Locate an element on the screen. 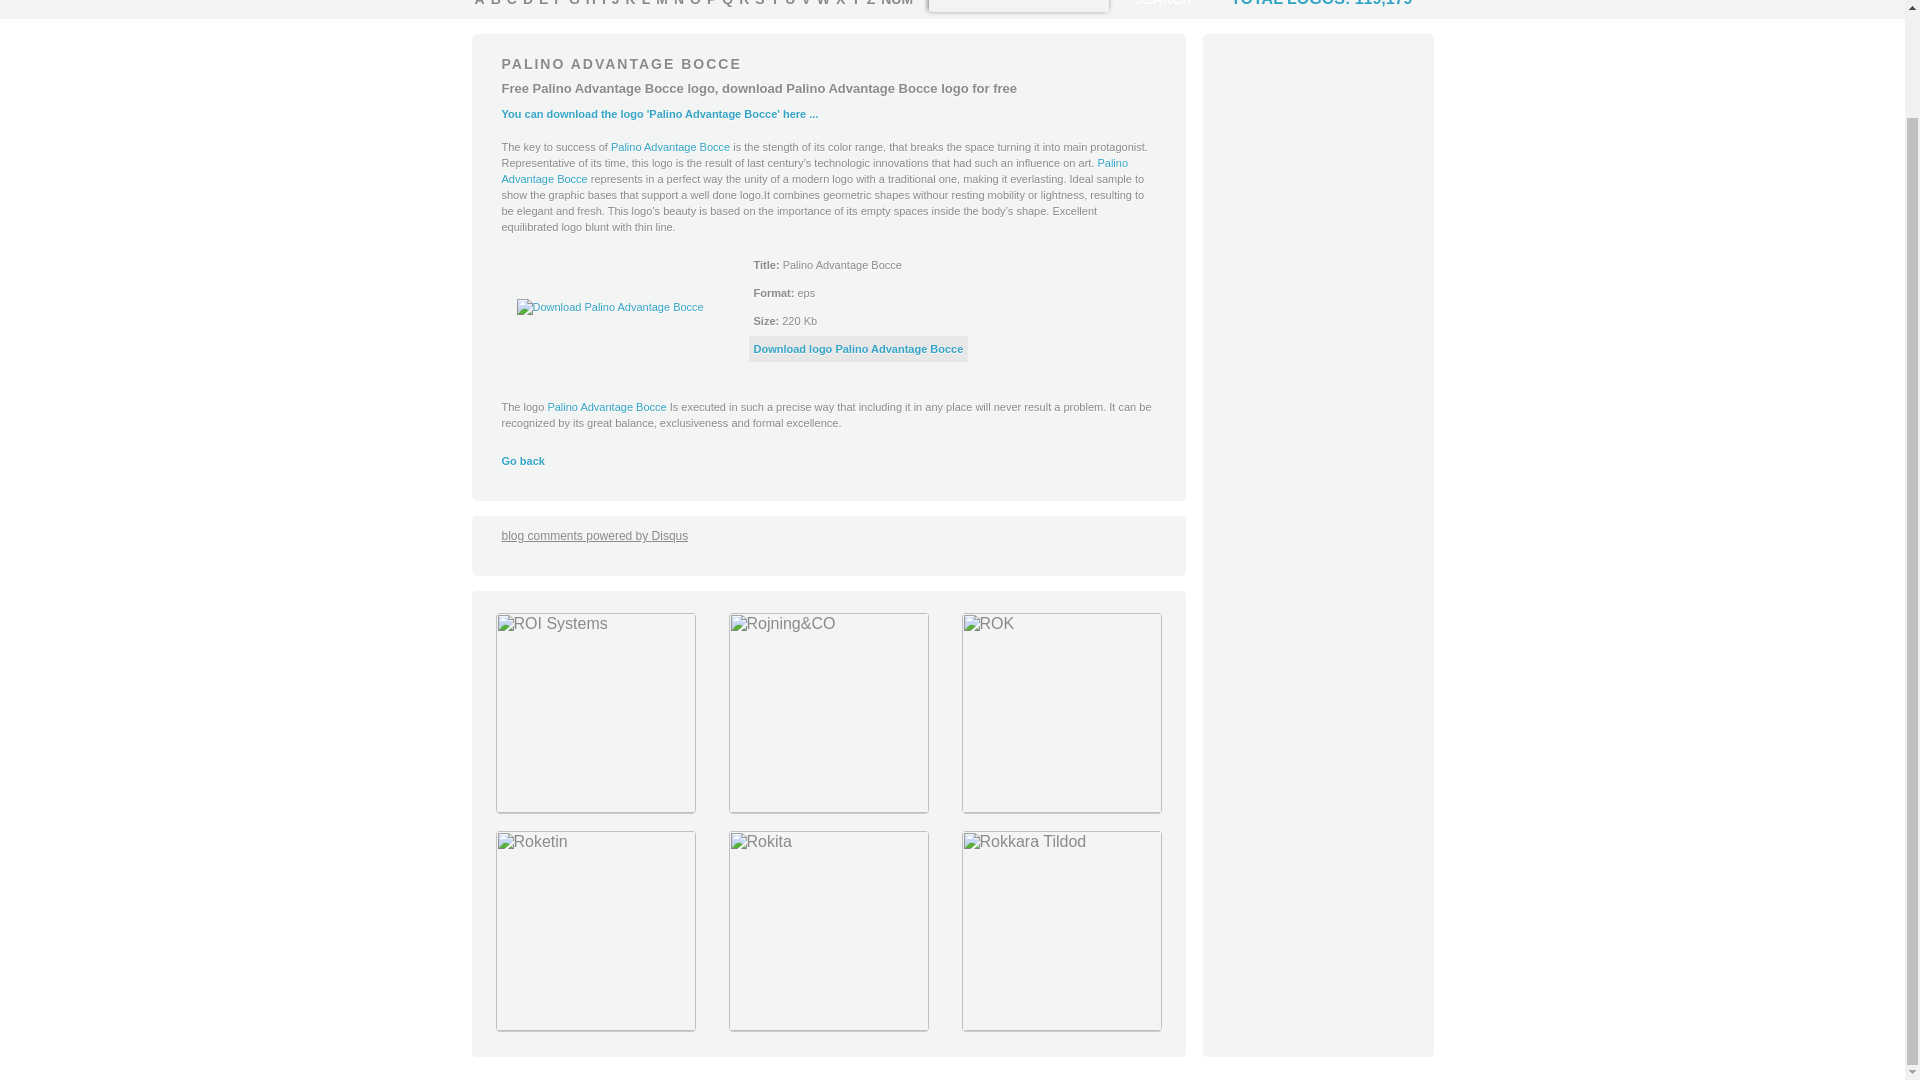 The image size is (1920, 1080). Download Logo Rokita is located at coordinates (828, 1026).